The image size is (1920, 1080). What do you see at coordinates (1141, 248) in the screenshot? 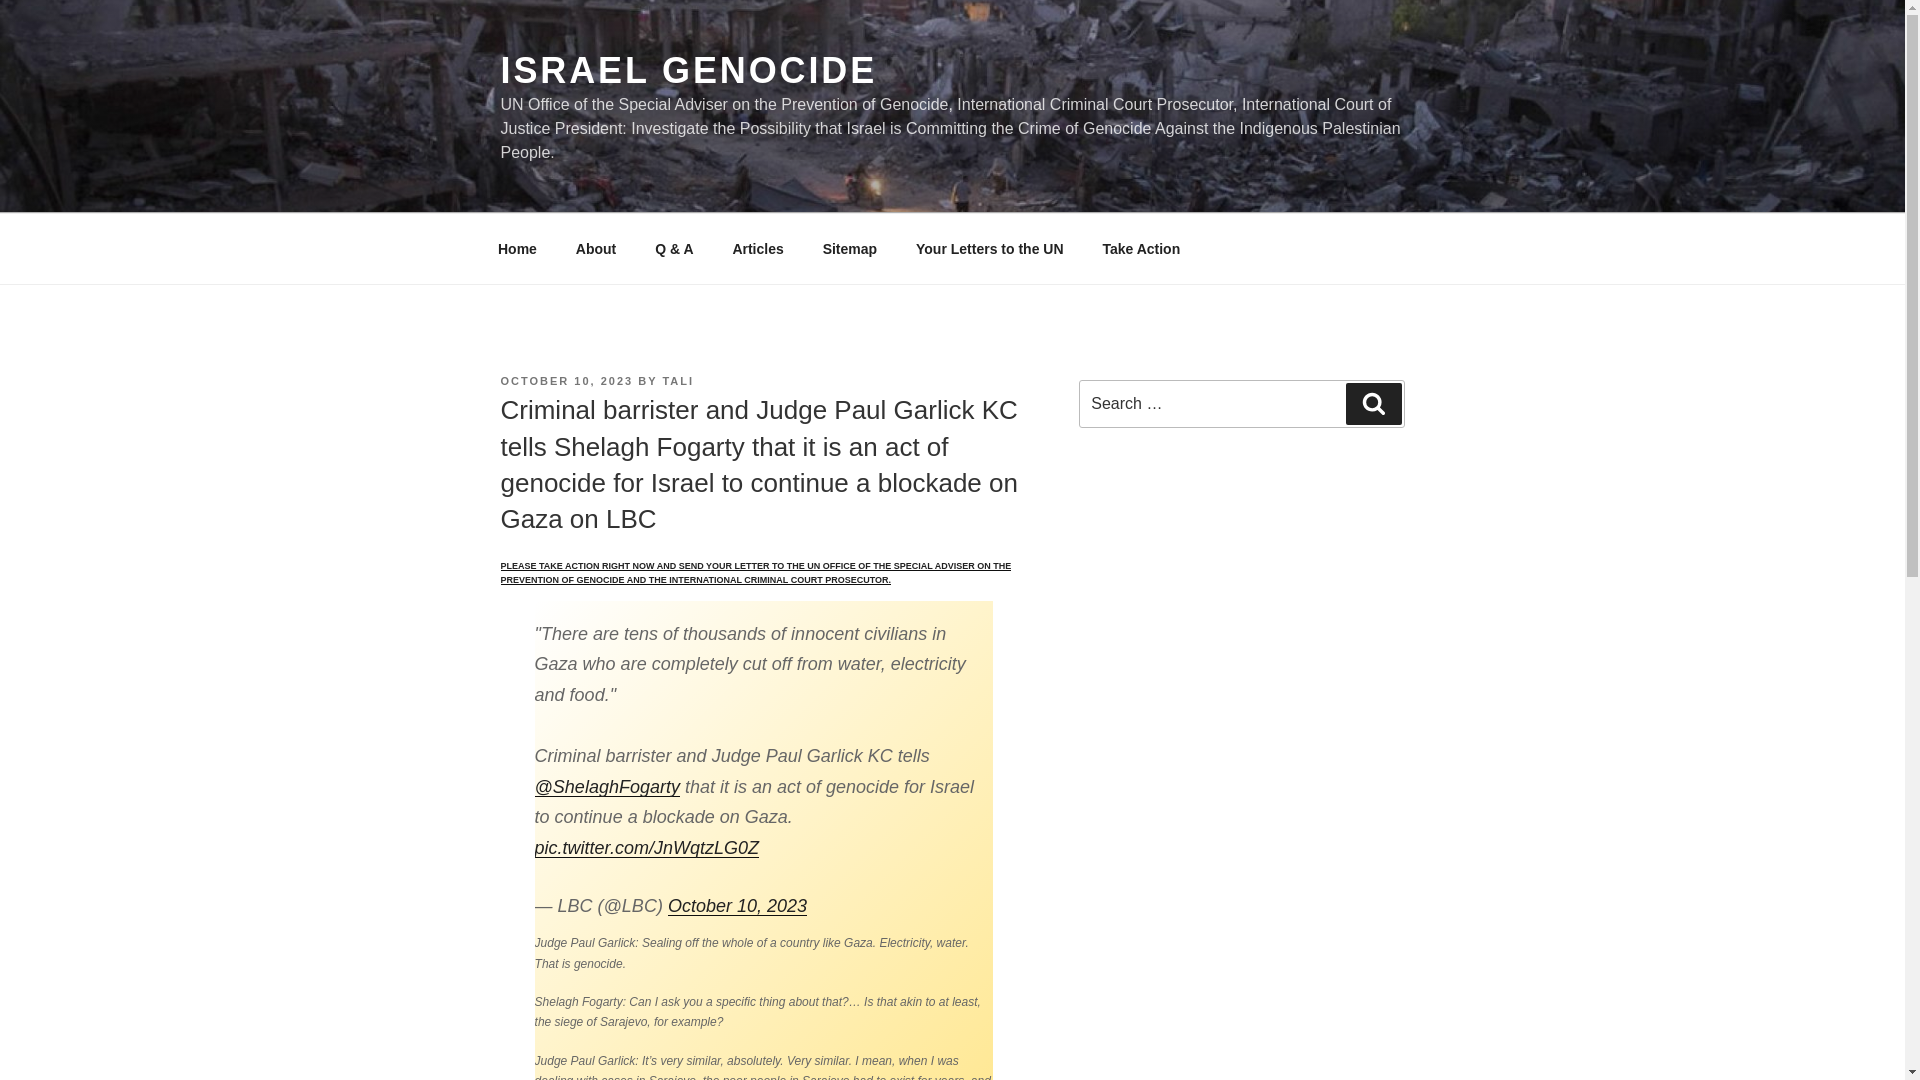
I see `Take Action` at bounding box center [1141, 248].